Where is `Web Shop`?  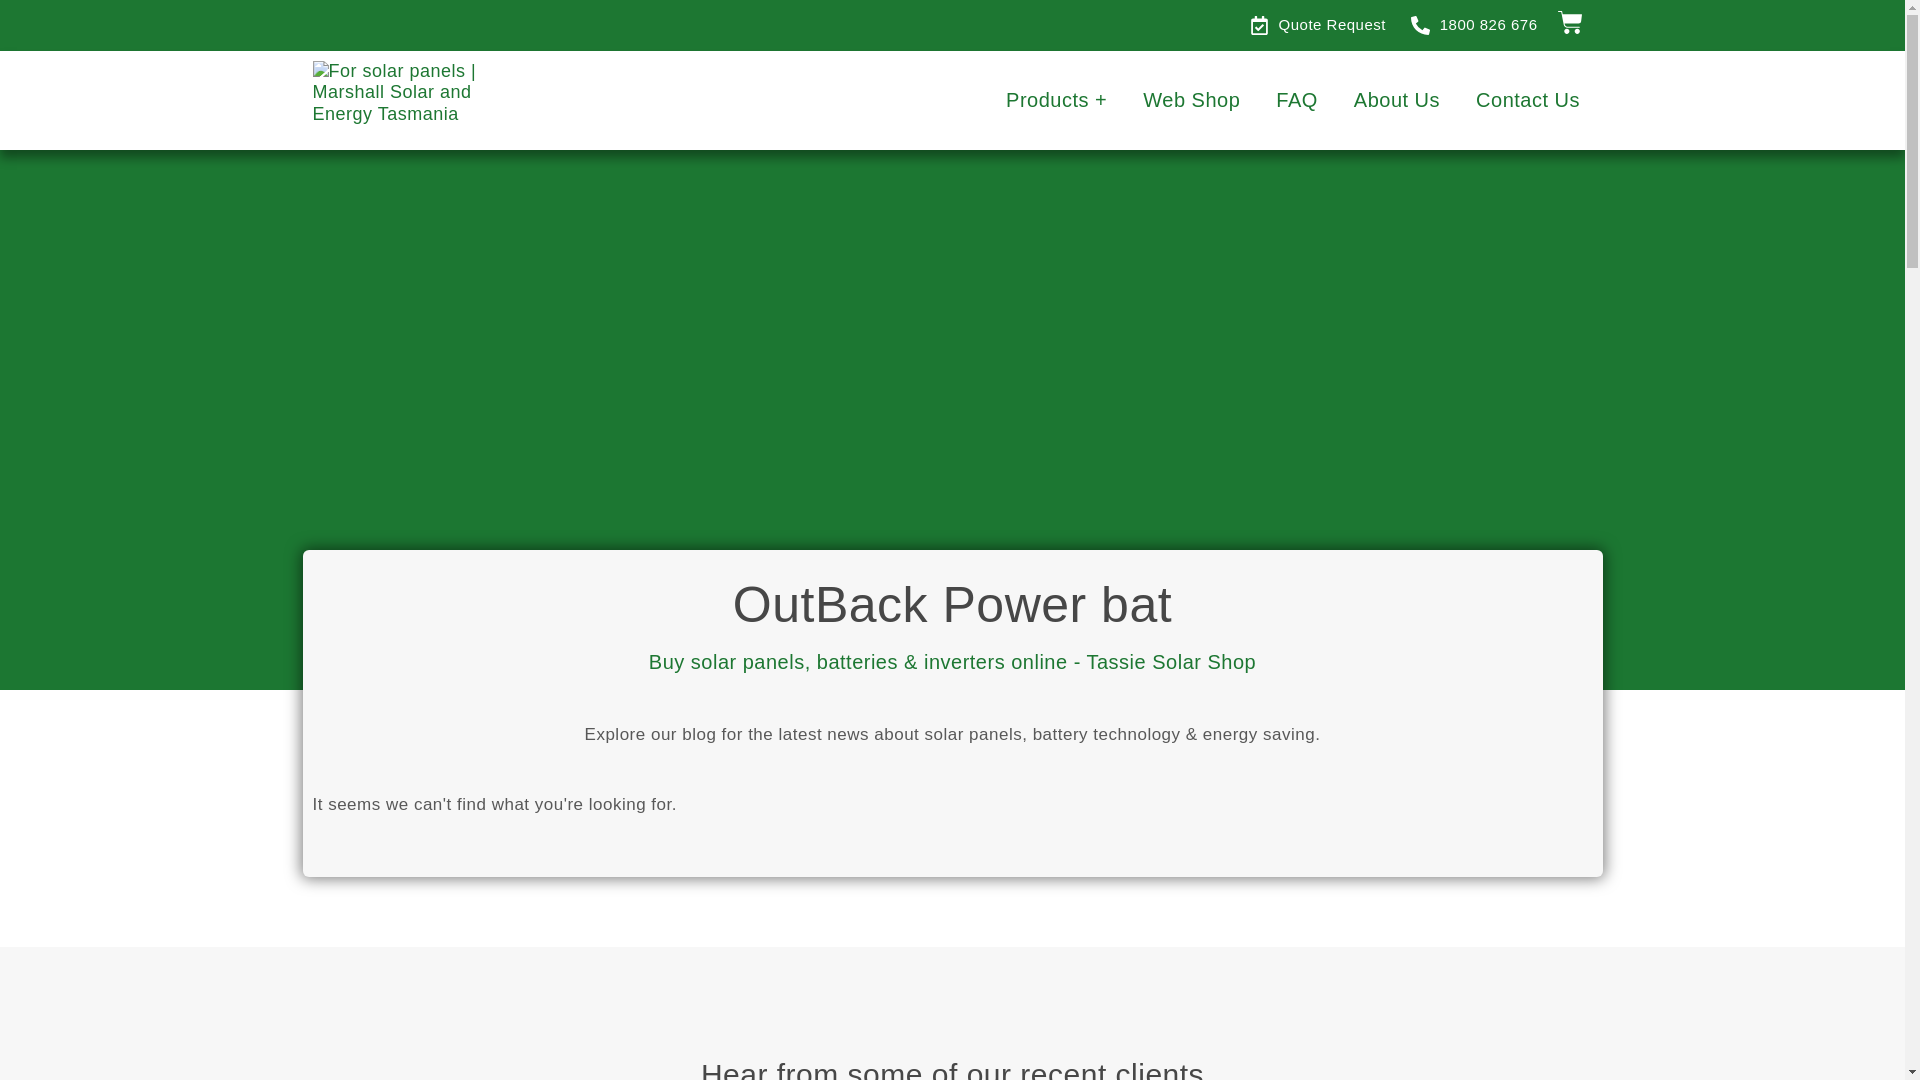 Web Shop is located at coordinates (1190, 99).